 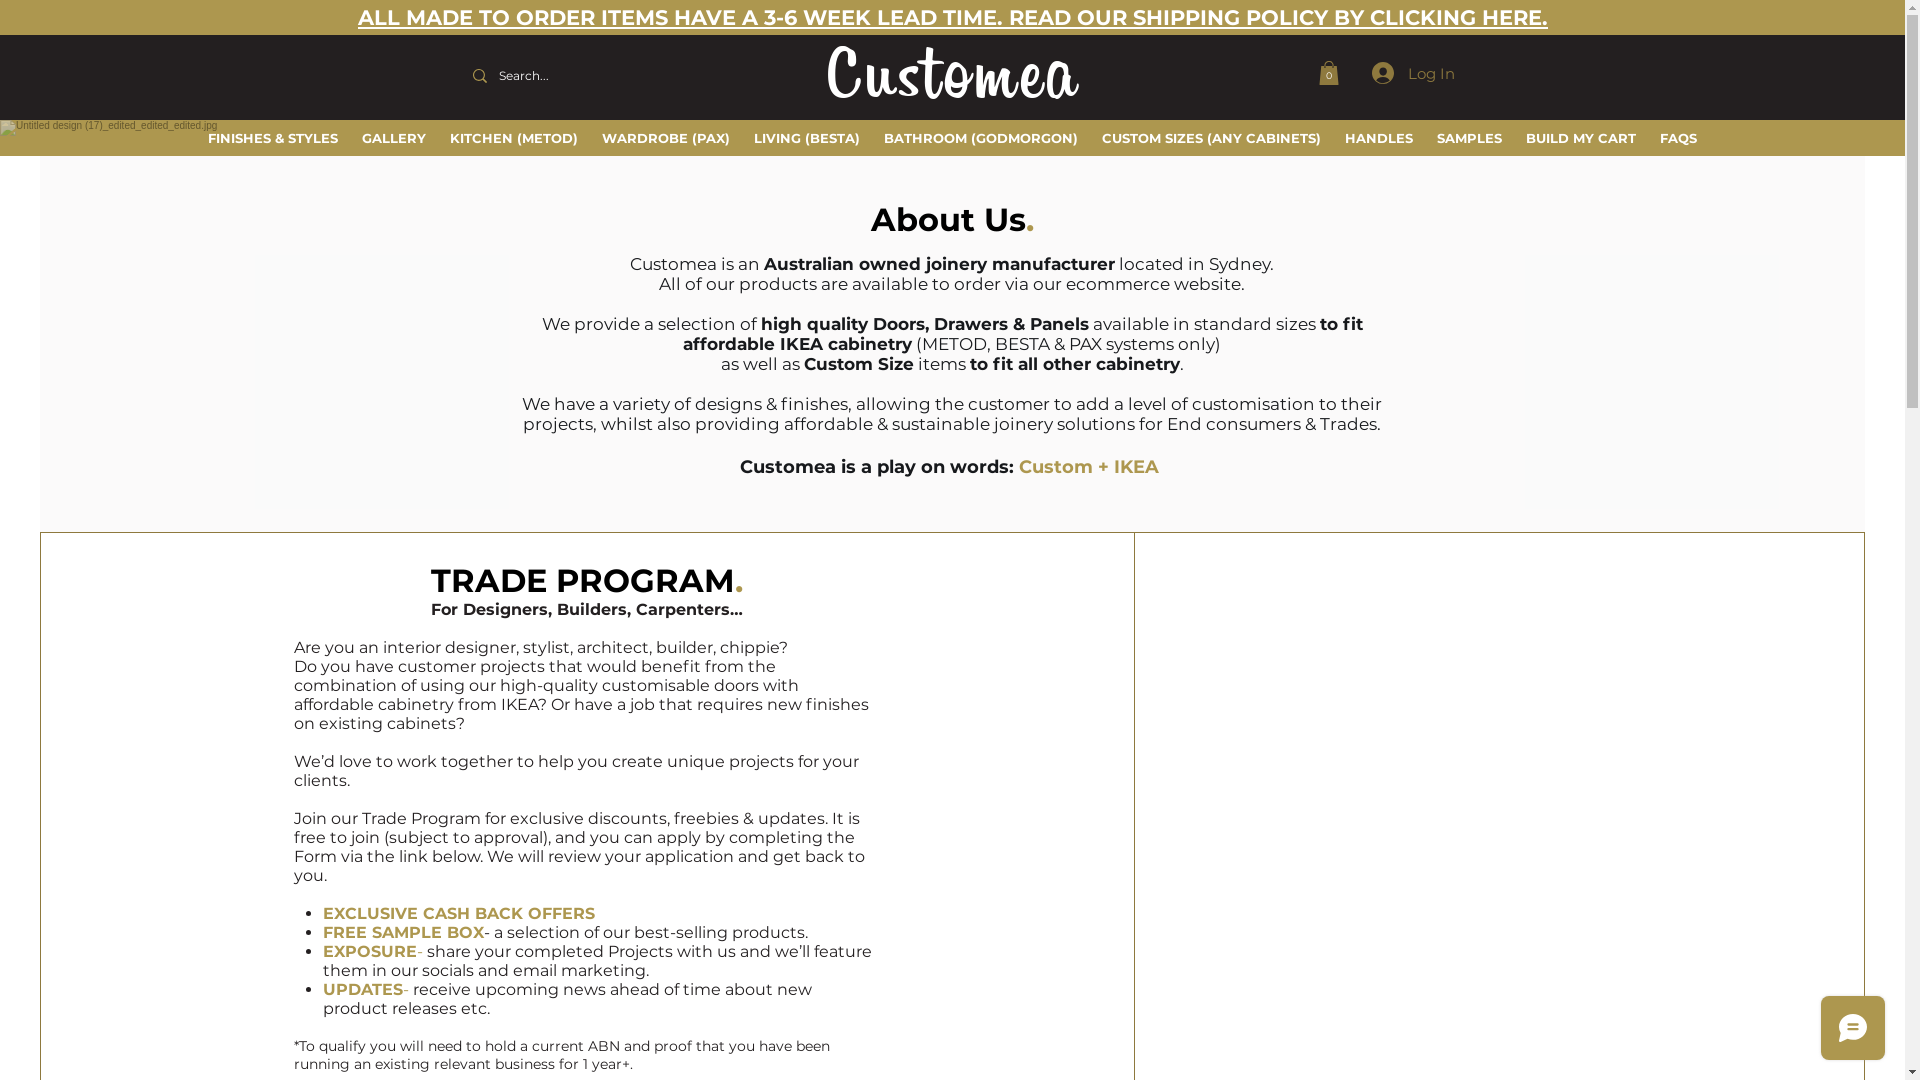 What do you see at coordinates (1396, 73) in the screenshot?
I see `Log In` at bounding box center [1396, 73].